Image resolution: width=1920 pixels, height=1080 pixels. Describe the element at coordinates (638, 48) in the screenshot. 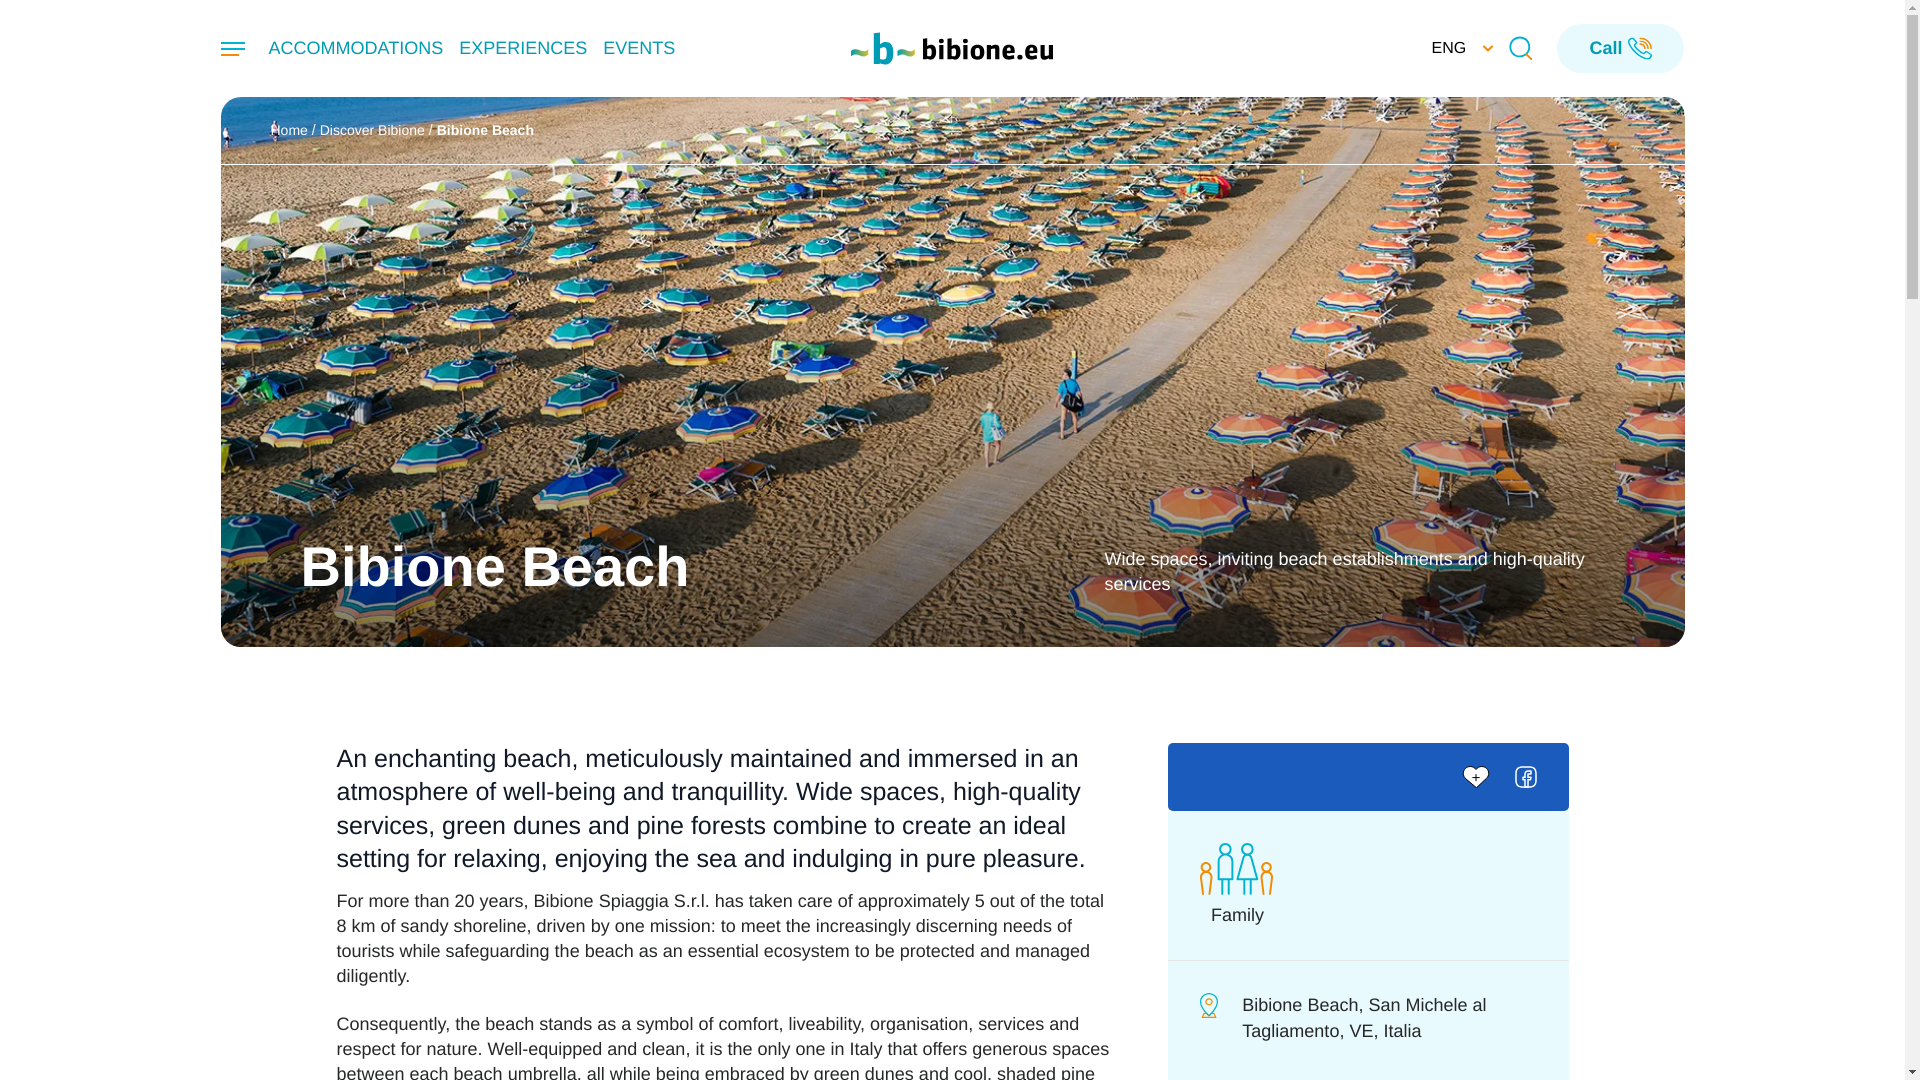

I see `EVENTS` at that location.